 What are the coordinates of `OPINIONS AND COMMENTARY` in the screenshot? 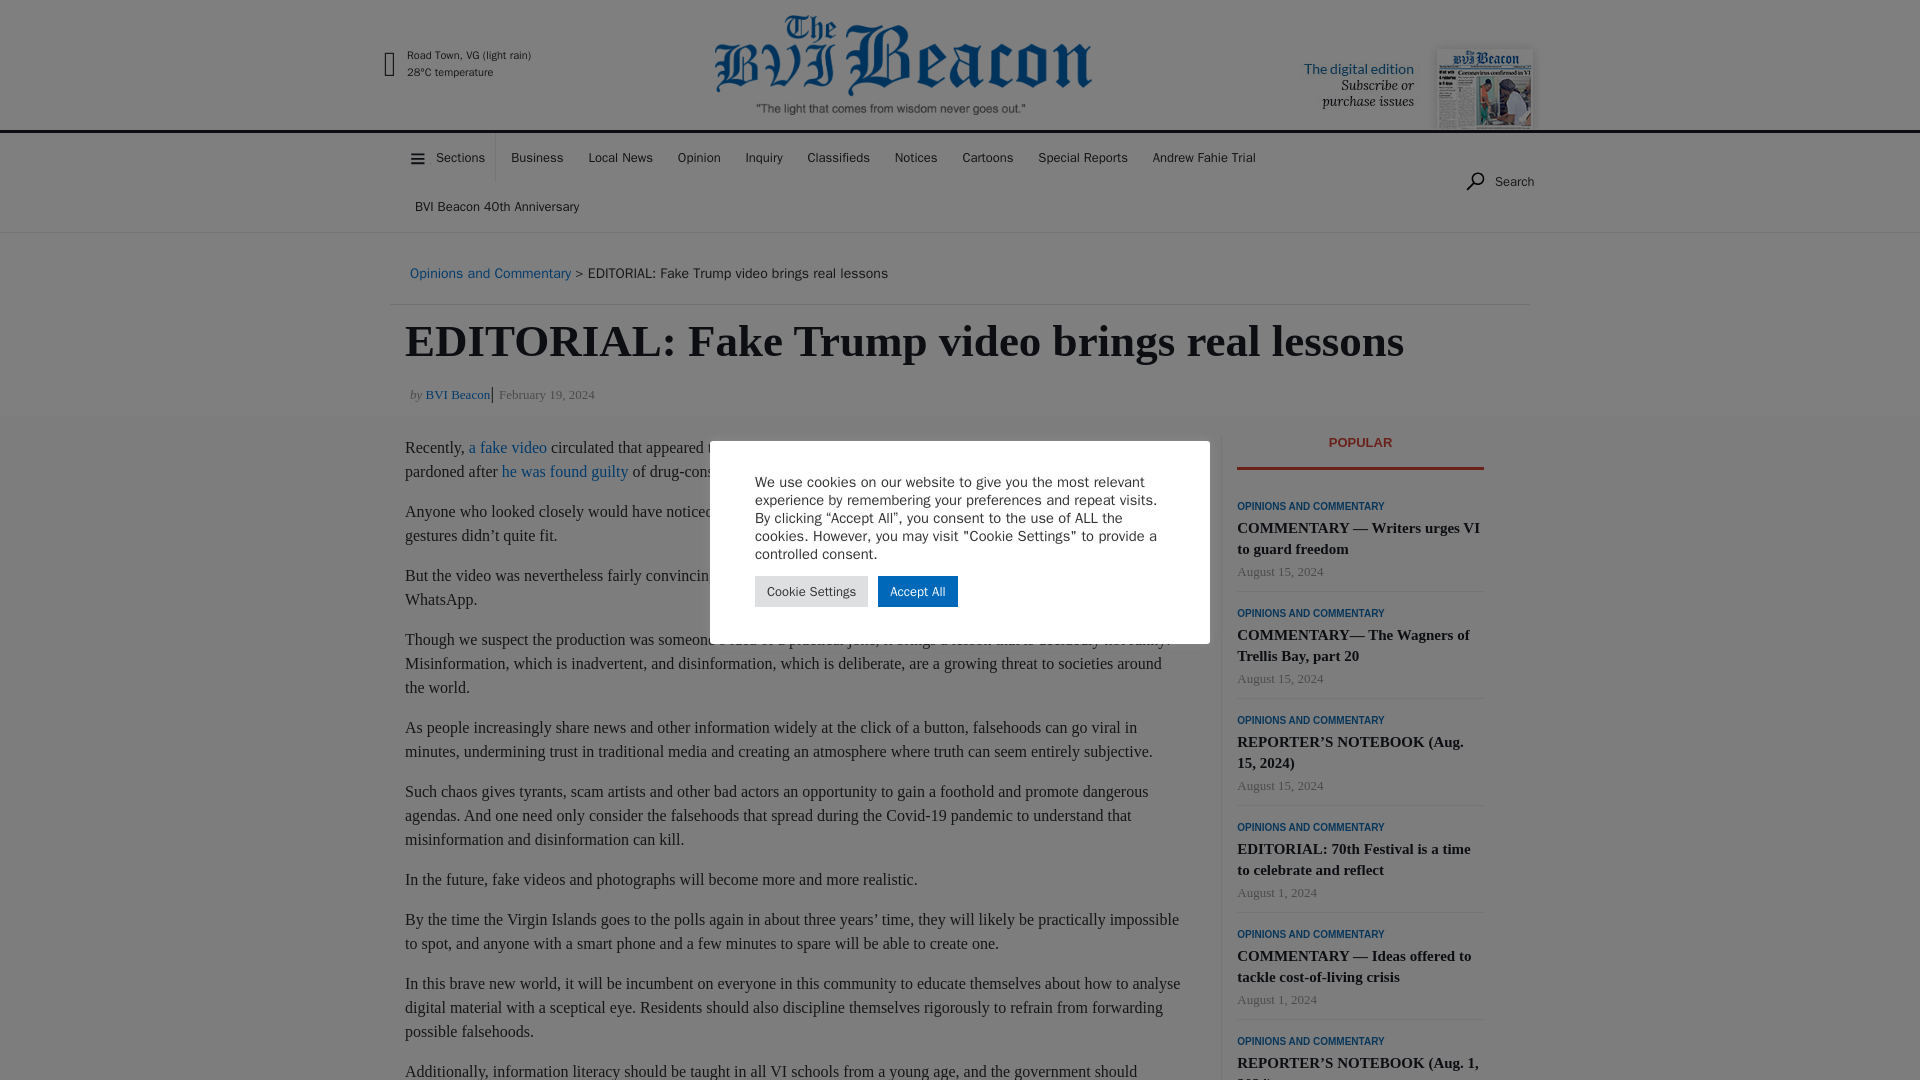 It's located at (1310, 507).